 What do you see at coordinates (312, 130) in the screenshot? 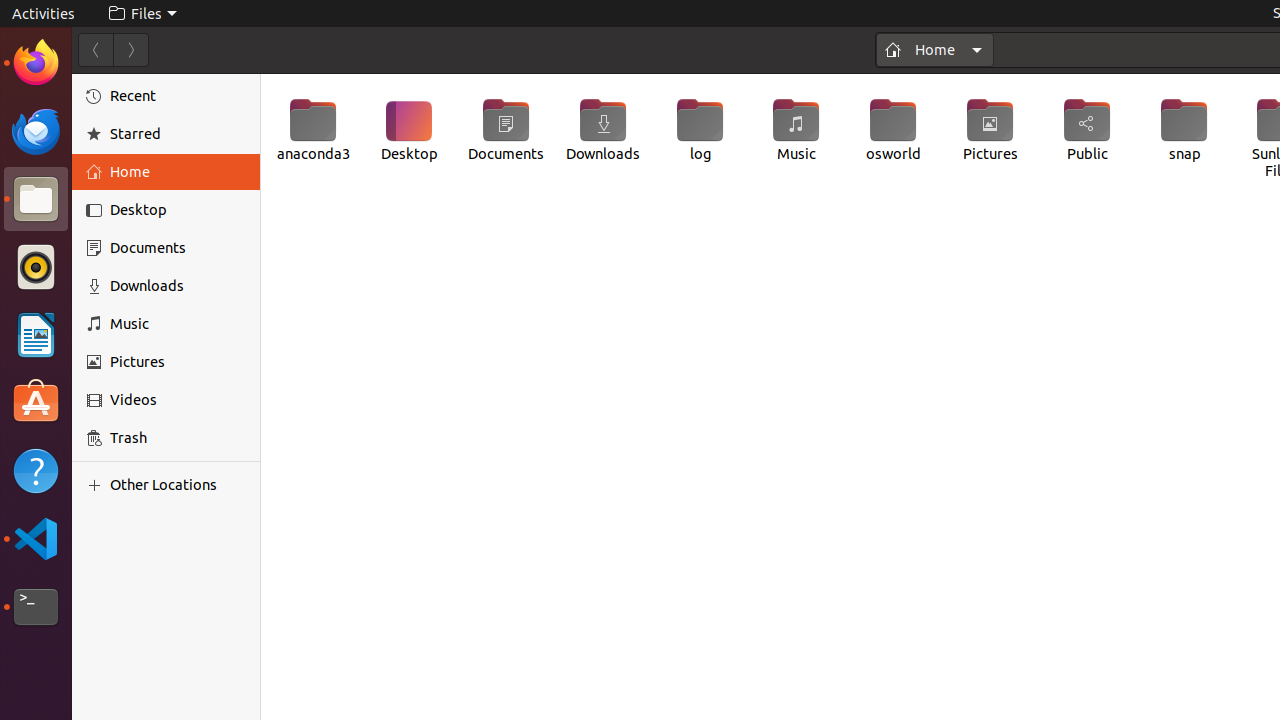
I see `anaconda3` at bounding box center [312, 130].